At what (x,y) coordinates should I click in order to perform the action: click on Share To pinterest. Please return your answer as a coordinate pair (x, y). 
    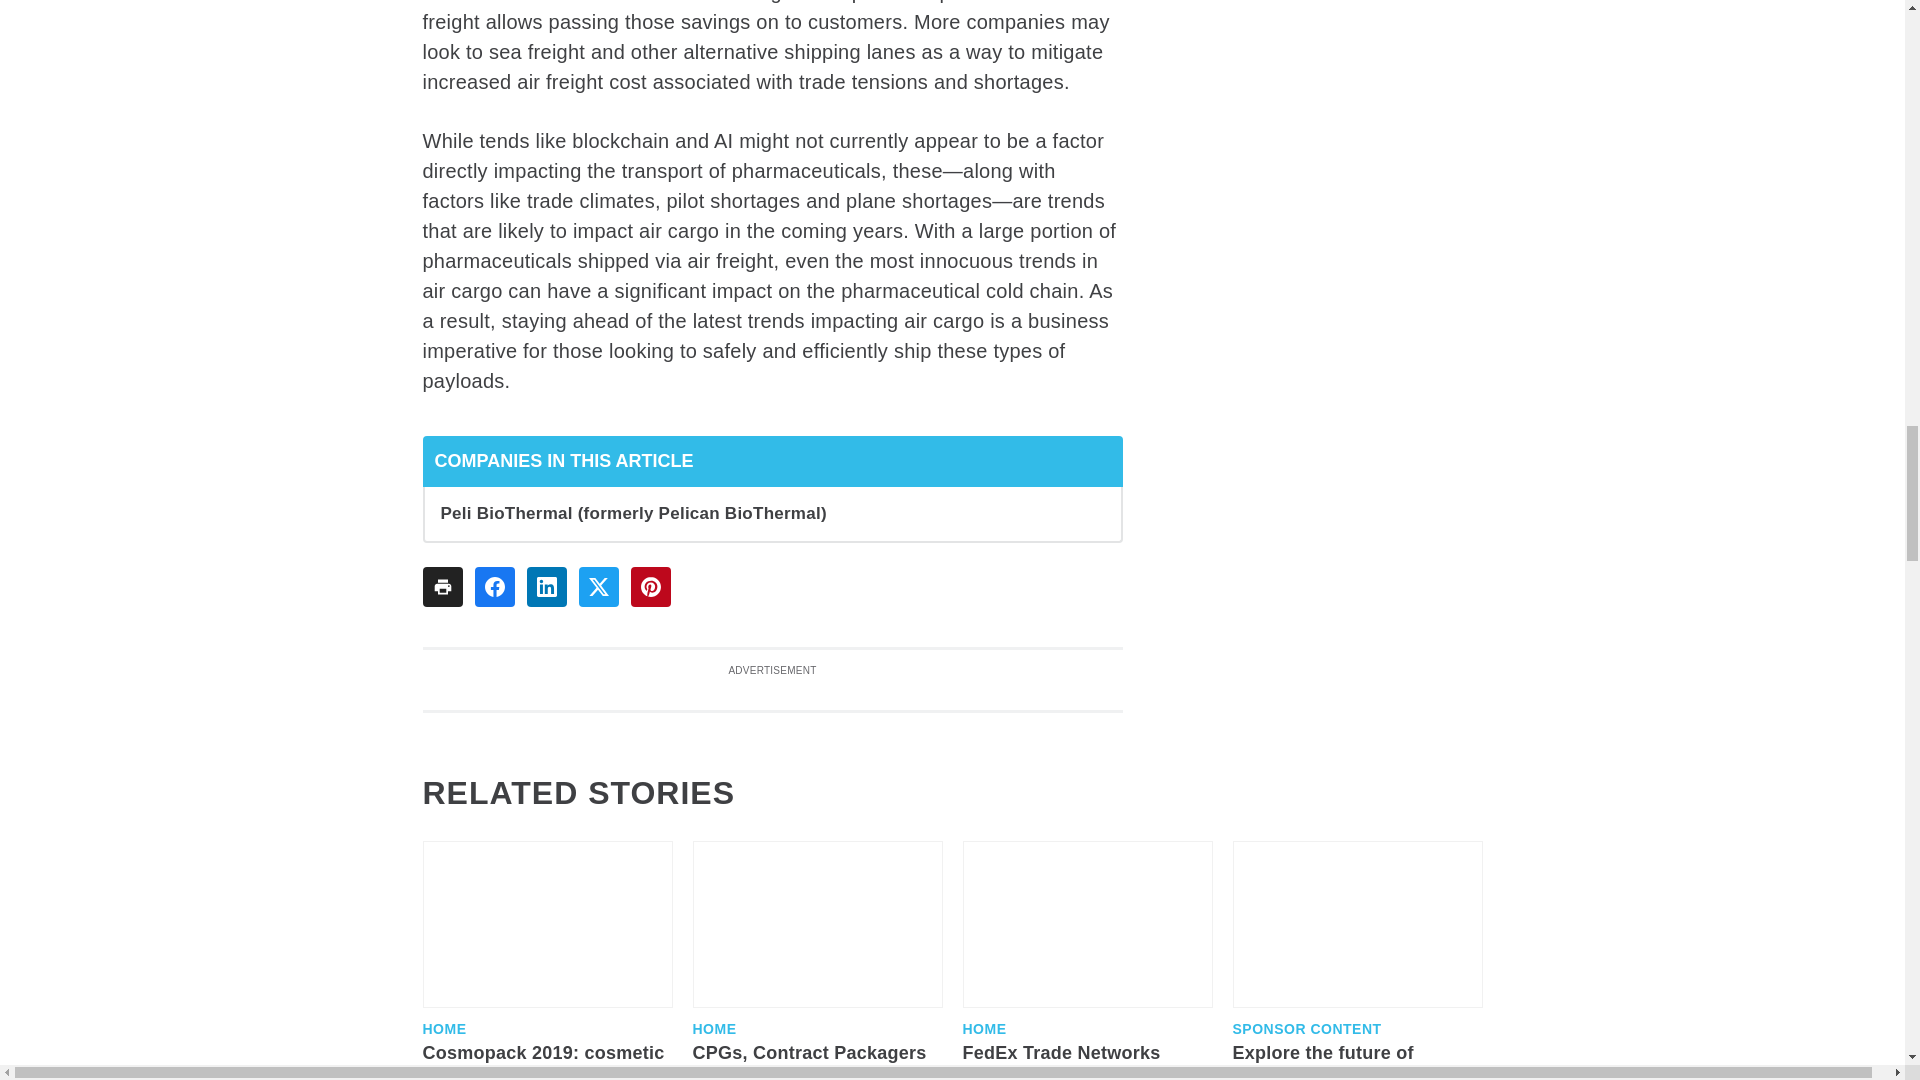
    Looking at the image, I should click on (650, 586).